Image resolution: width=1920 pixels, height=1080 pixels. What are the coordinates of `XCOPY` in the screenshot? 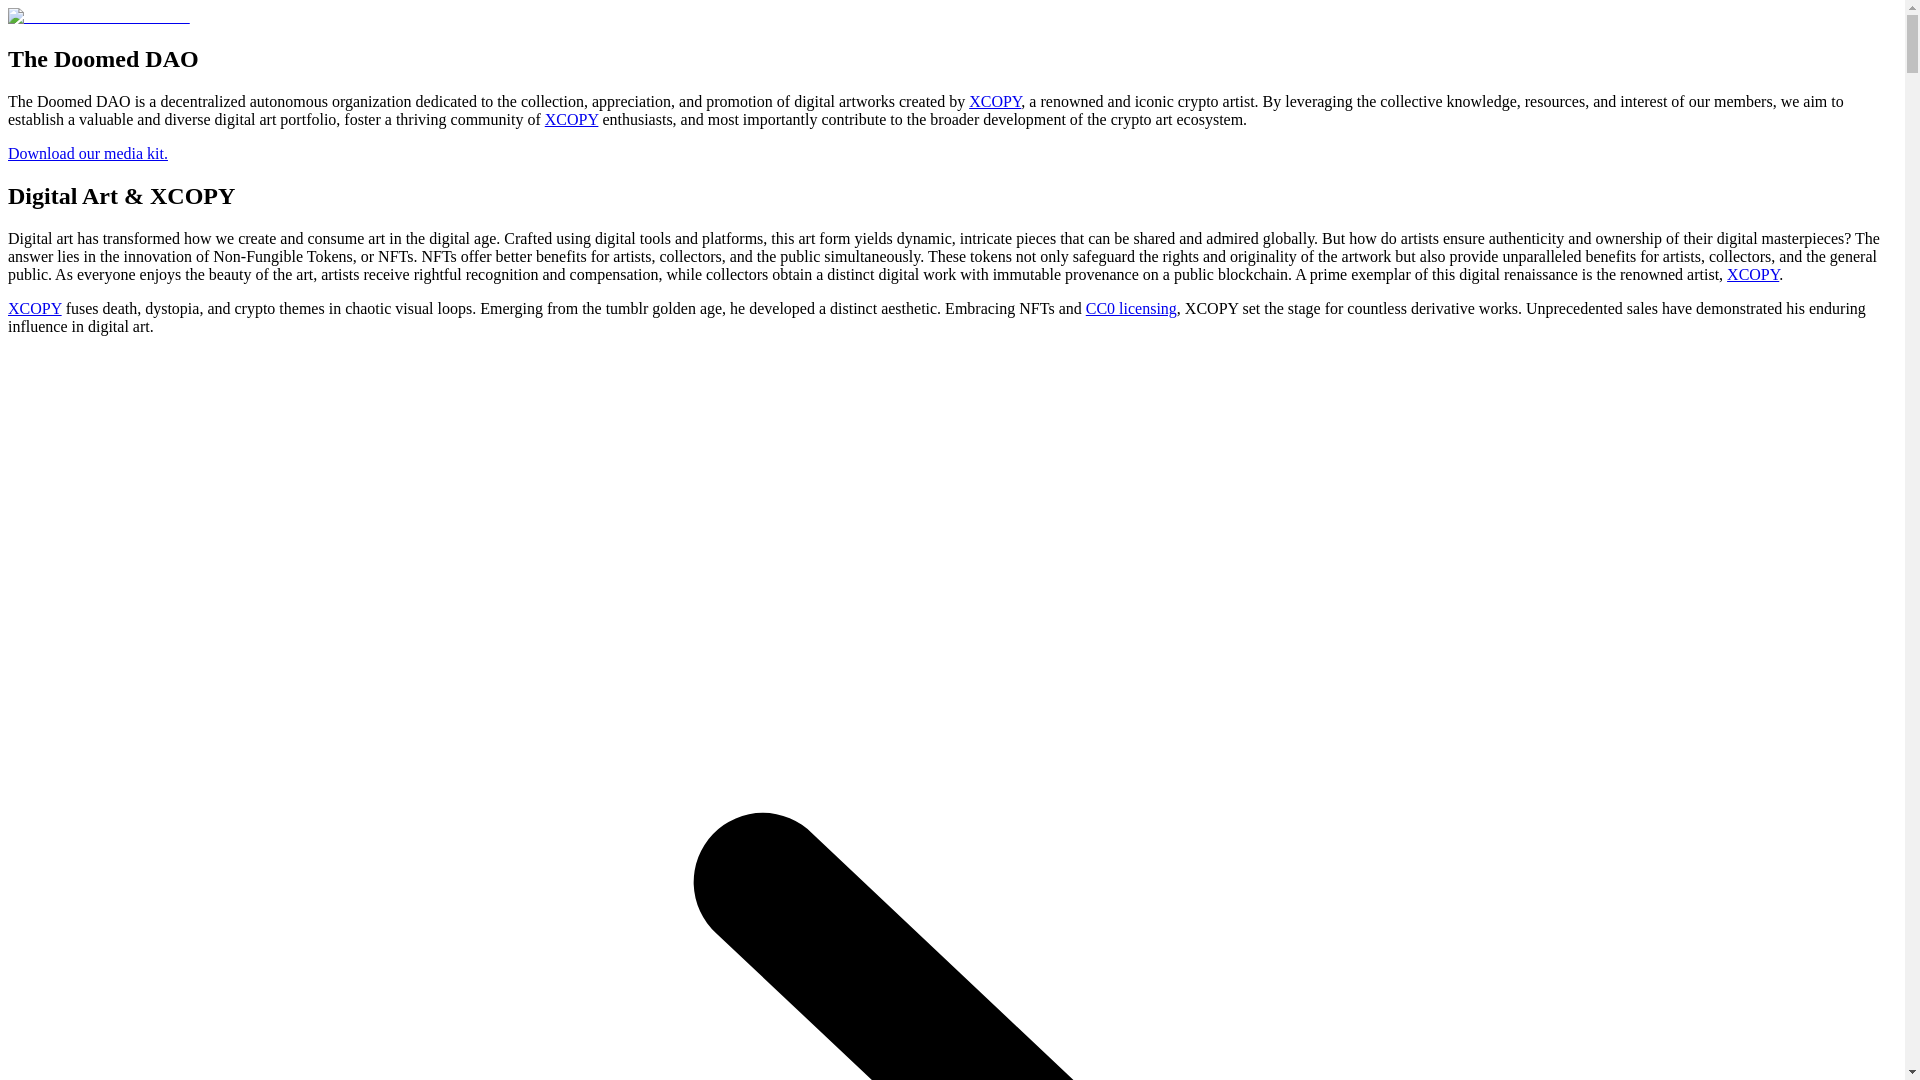 It's located at (1752, 274).